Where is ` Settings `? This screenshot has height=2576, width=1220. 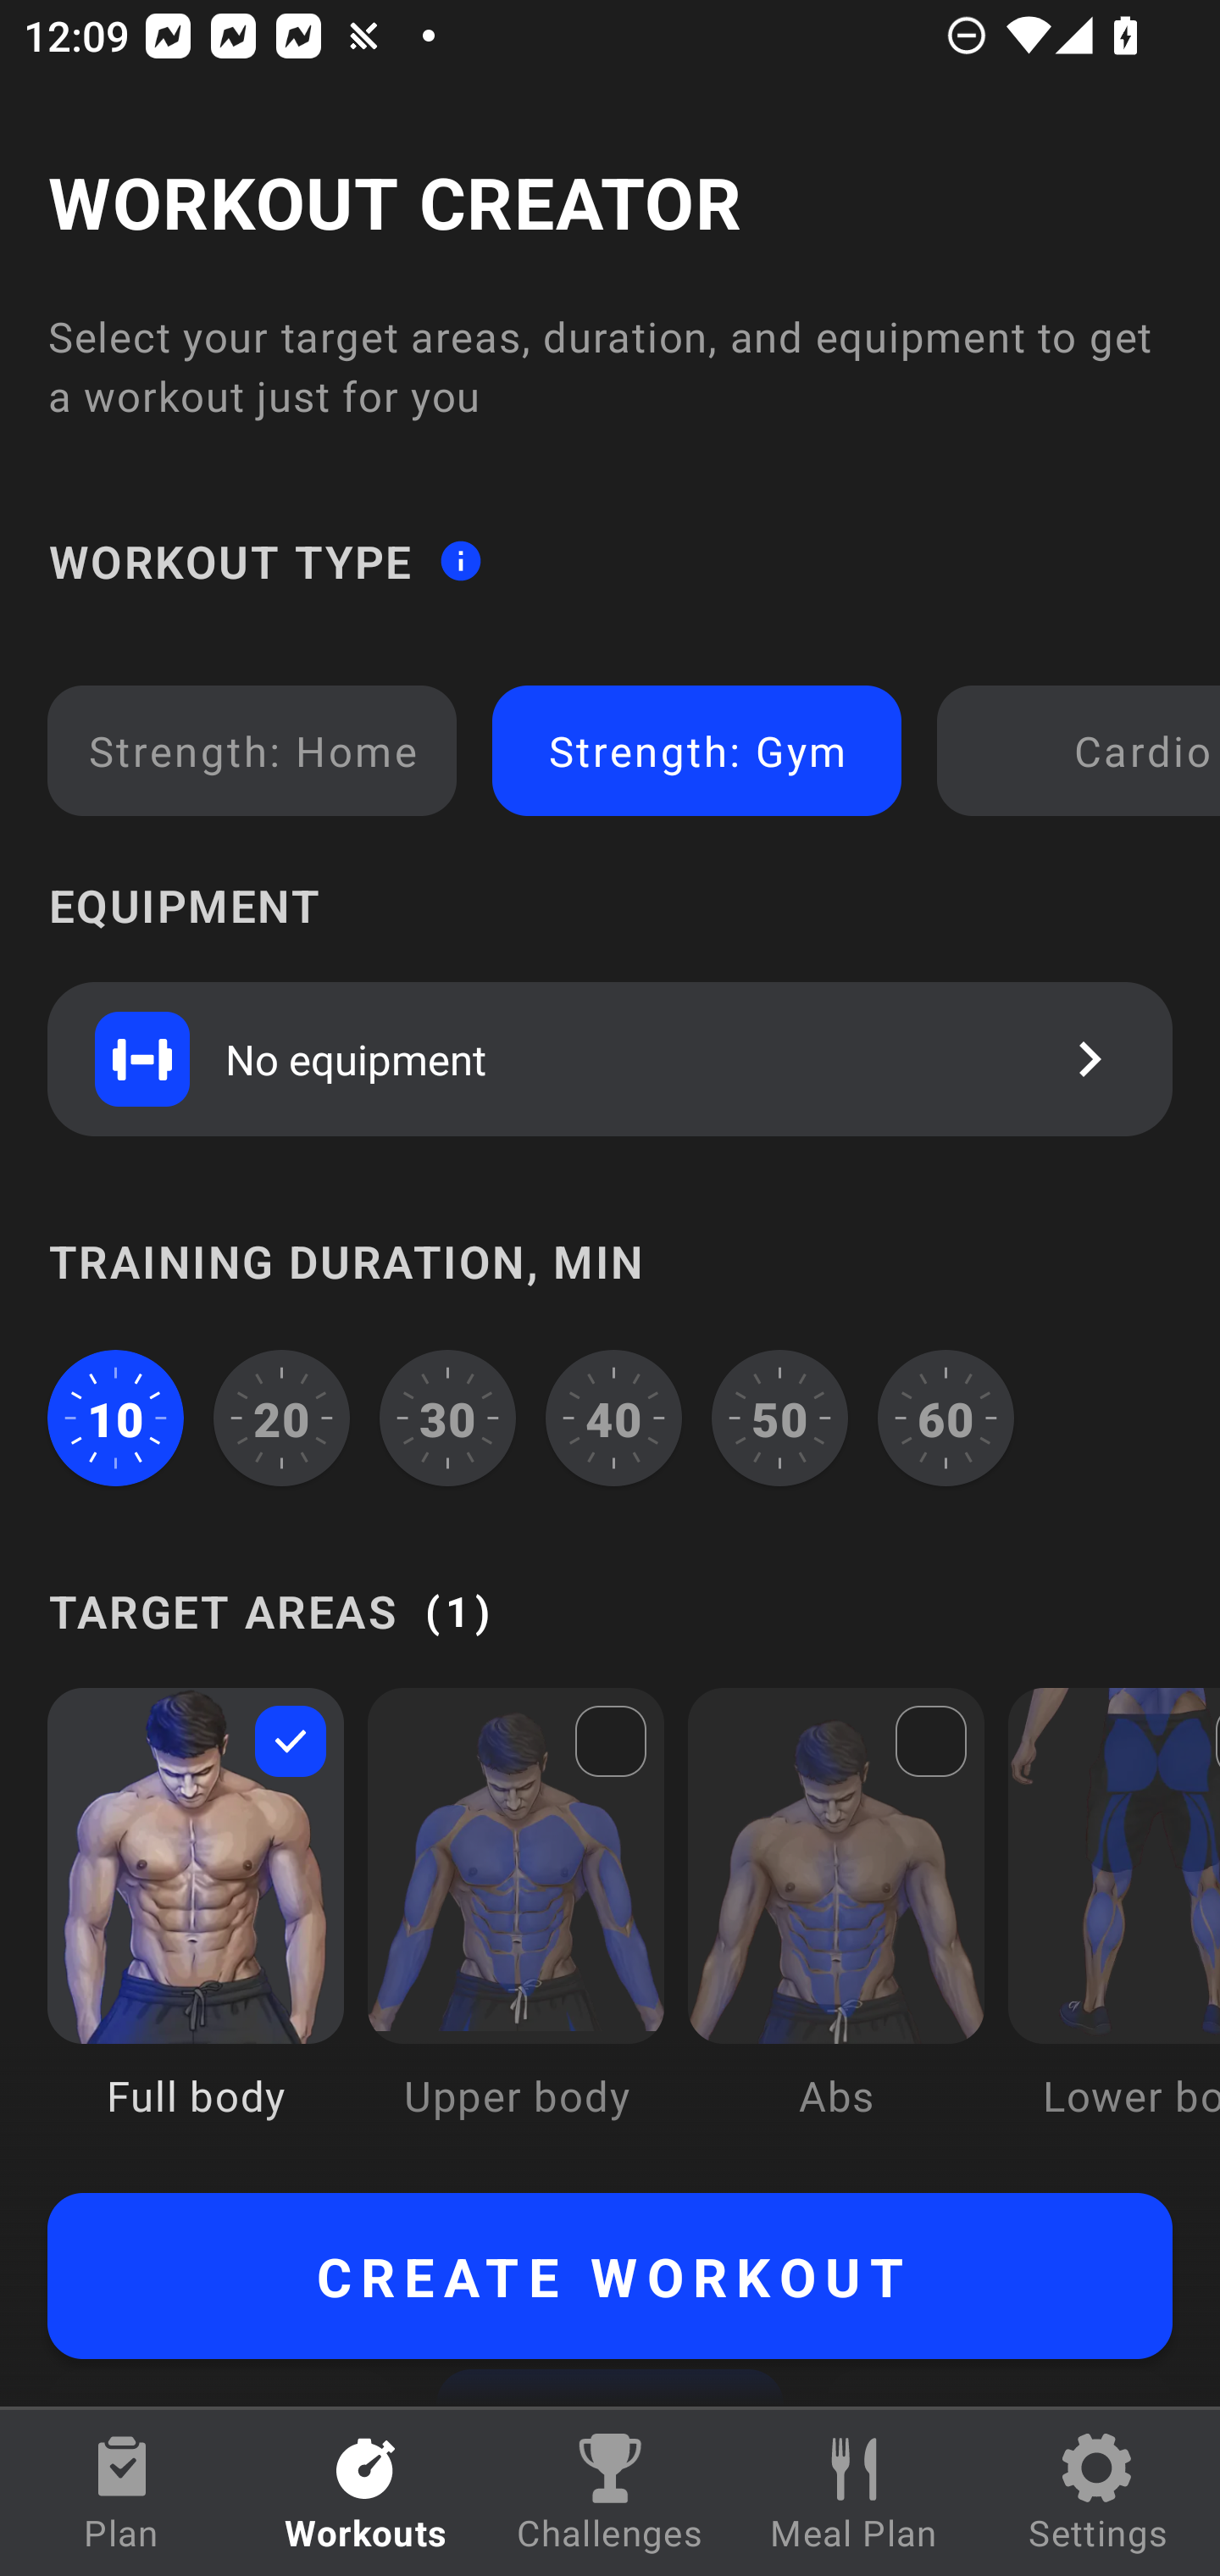  Settings  is located at coordinates (1098, 2493).